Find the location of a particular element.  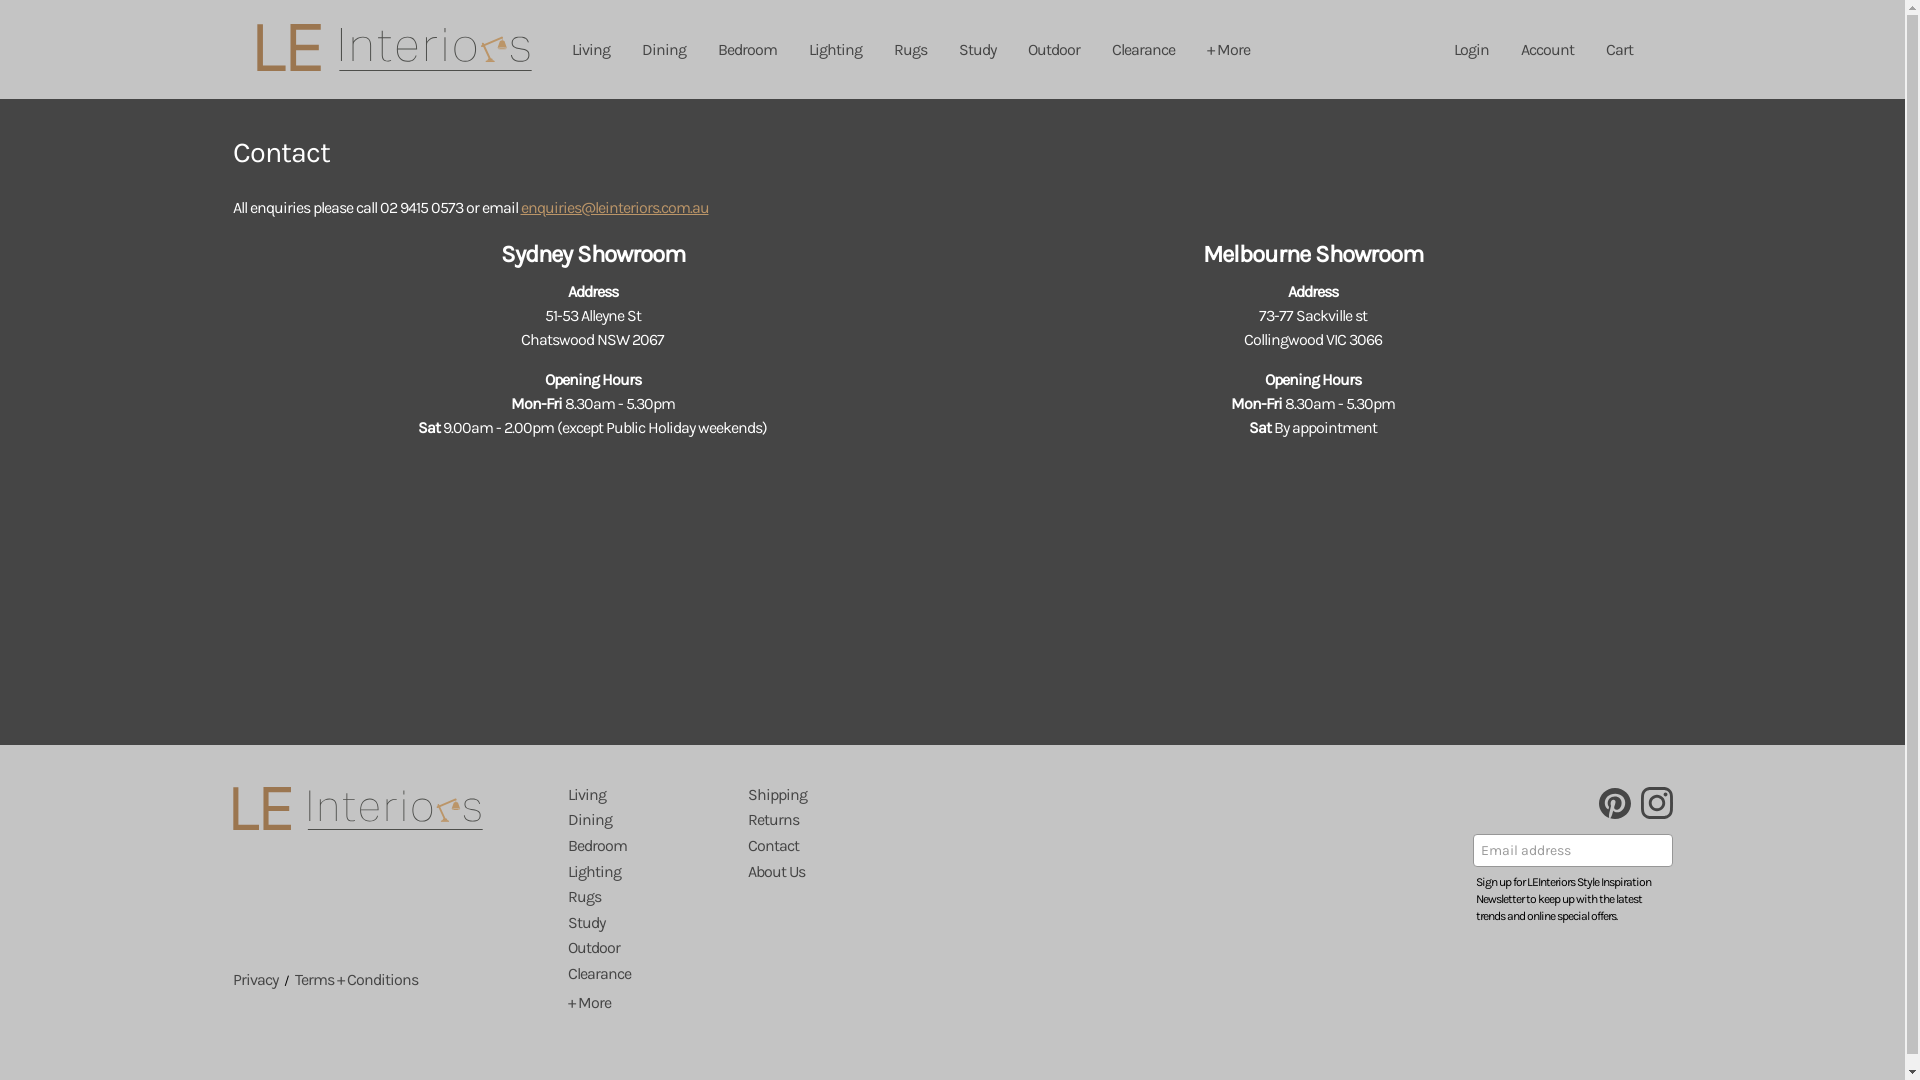

Login is located at coordinates (1472, 50).